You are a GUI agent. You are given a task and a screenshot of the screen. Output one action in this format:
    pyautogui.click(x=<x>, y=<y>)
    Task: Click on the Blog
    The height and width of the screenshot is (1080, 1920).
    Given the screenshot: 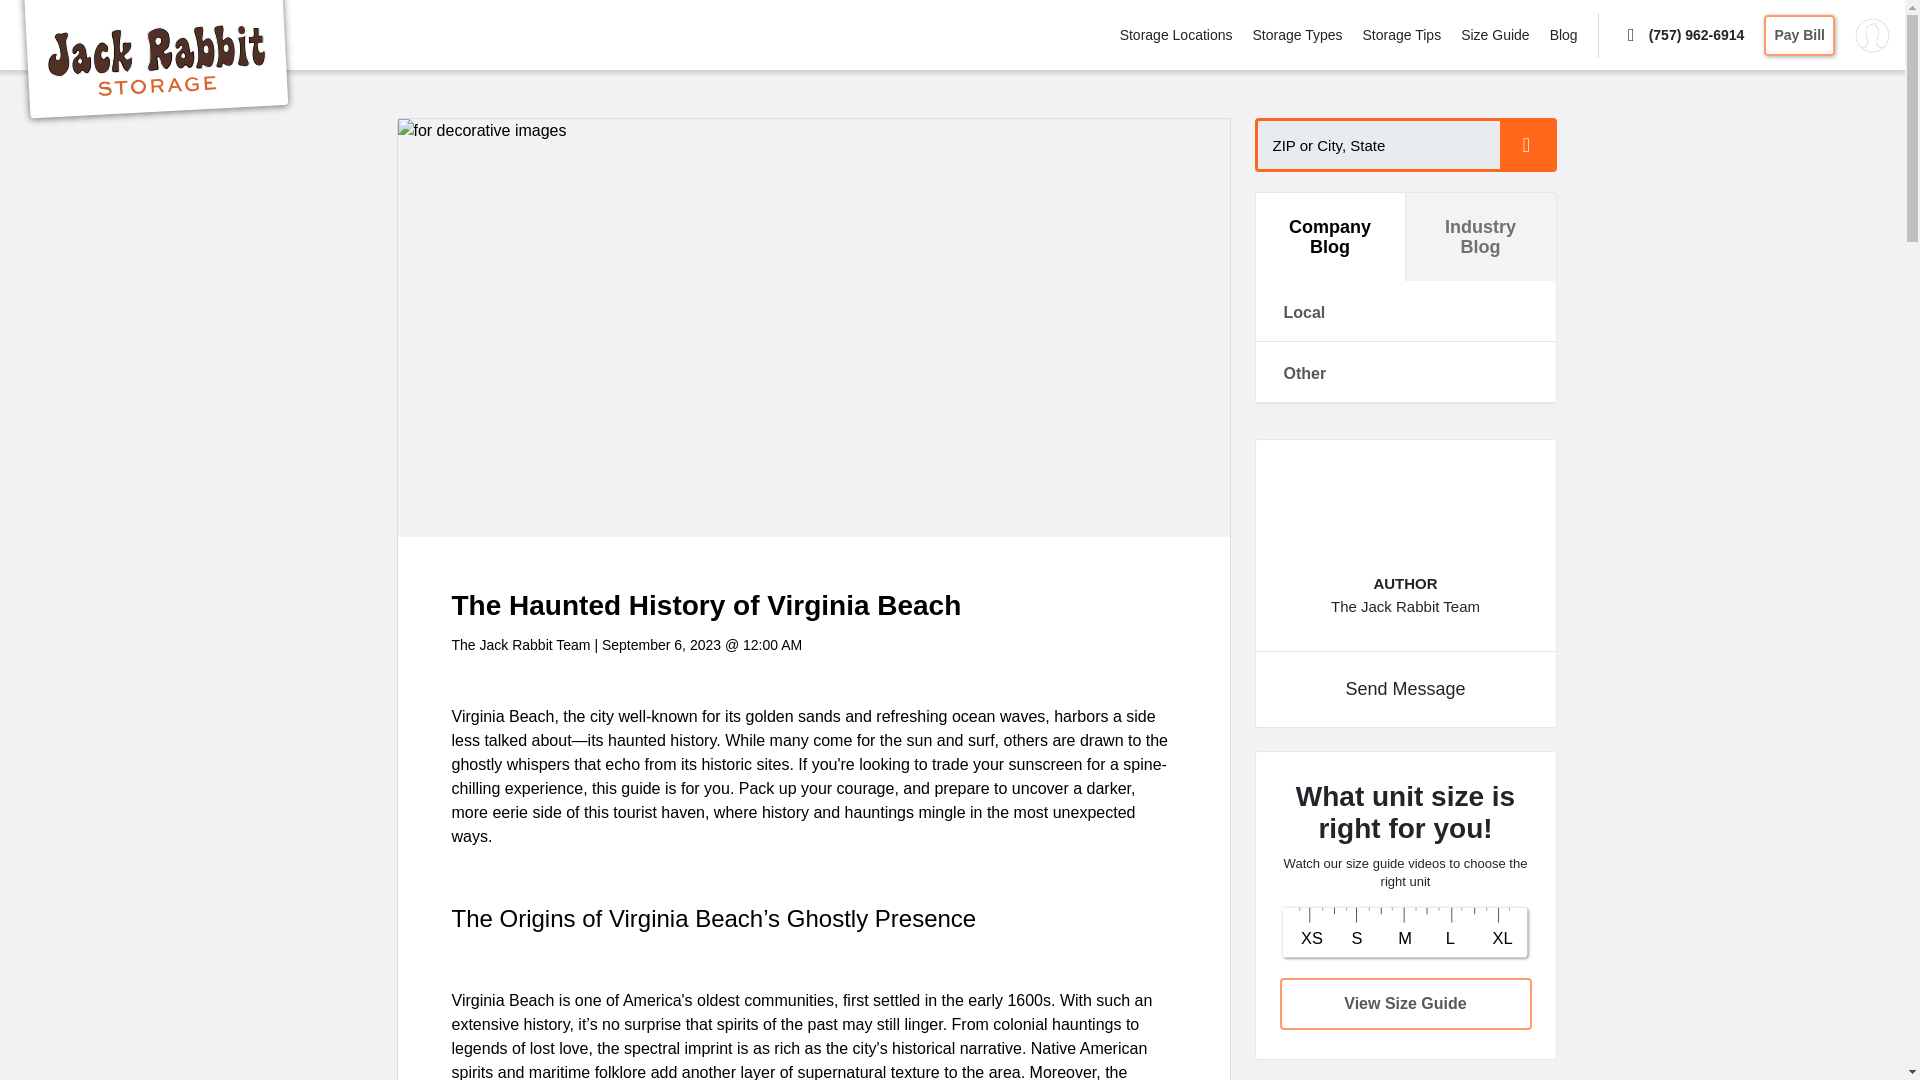 What is the action you would take?
    pyautogui.click(x=1564, y=34)
    